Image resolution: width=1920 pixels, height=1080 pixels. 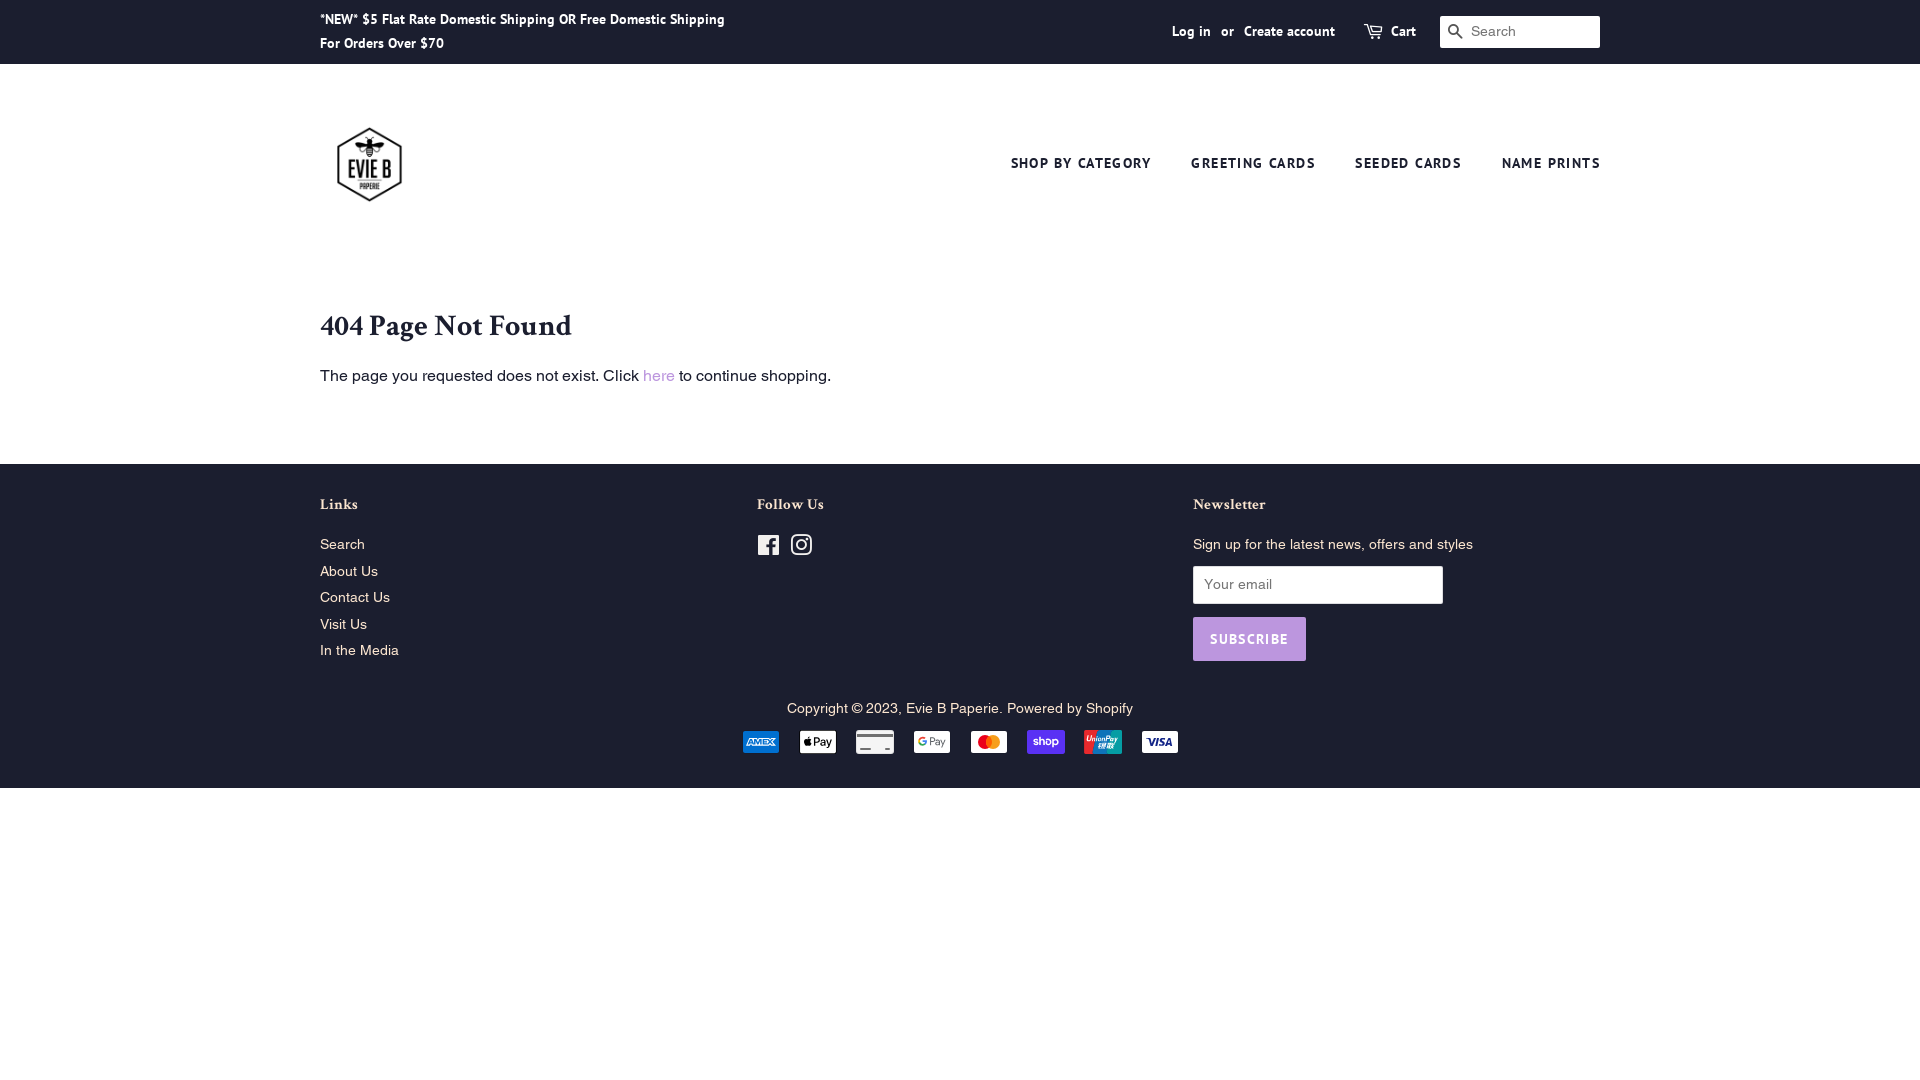 I want to click on Instagram, so click(x=801, y=549).